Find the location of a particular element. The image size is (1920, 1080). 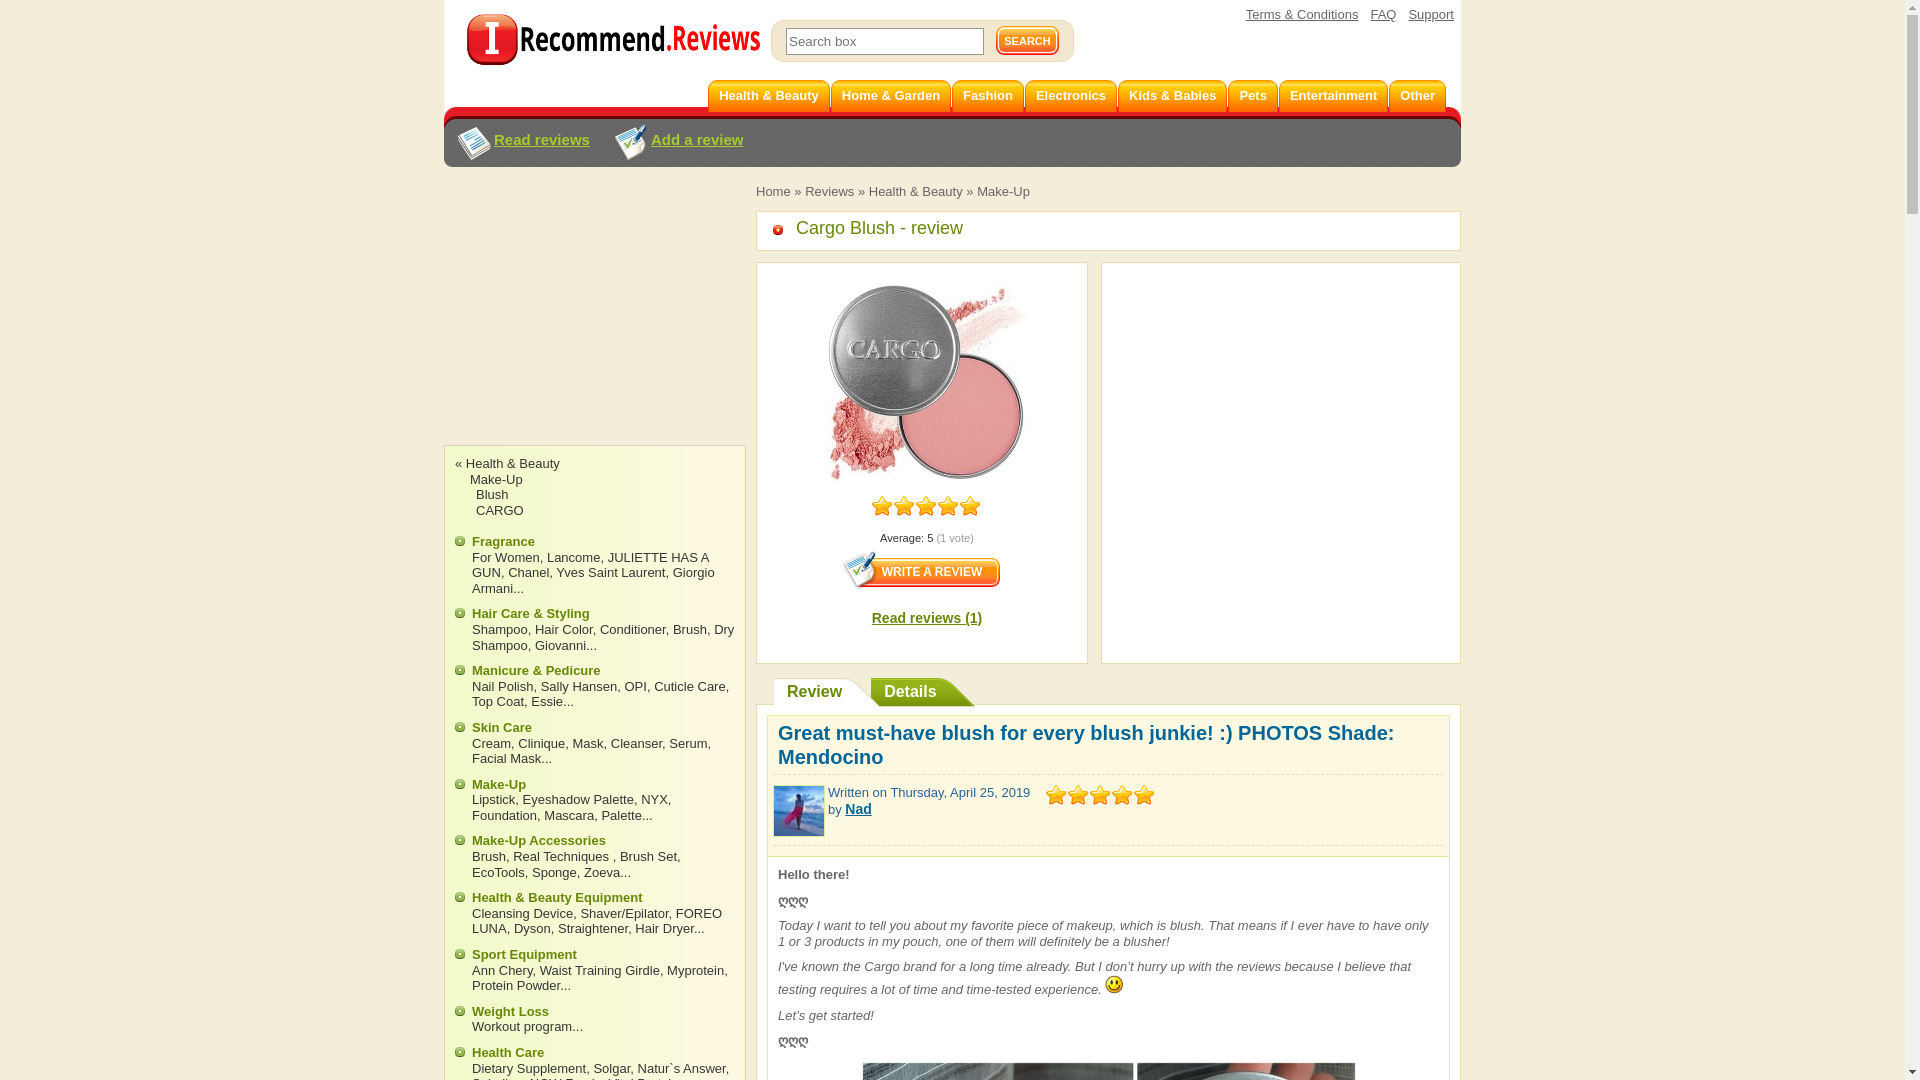

Pets is located at coordinates (1252, 96).